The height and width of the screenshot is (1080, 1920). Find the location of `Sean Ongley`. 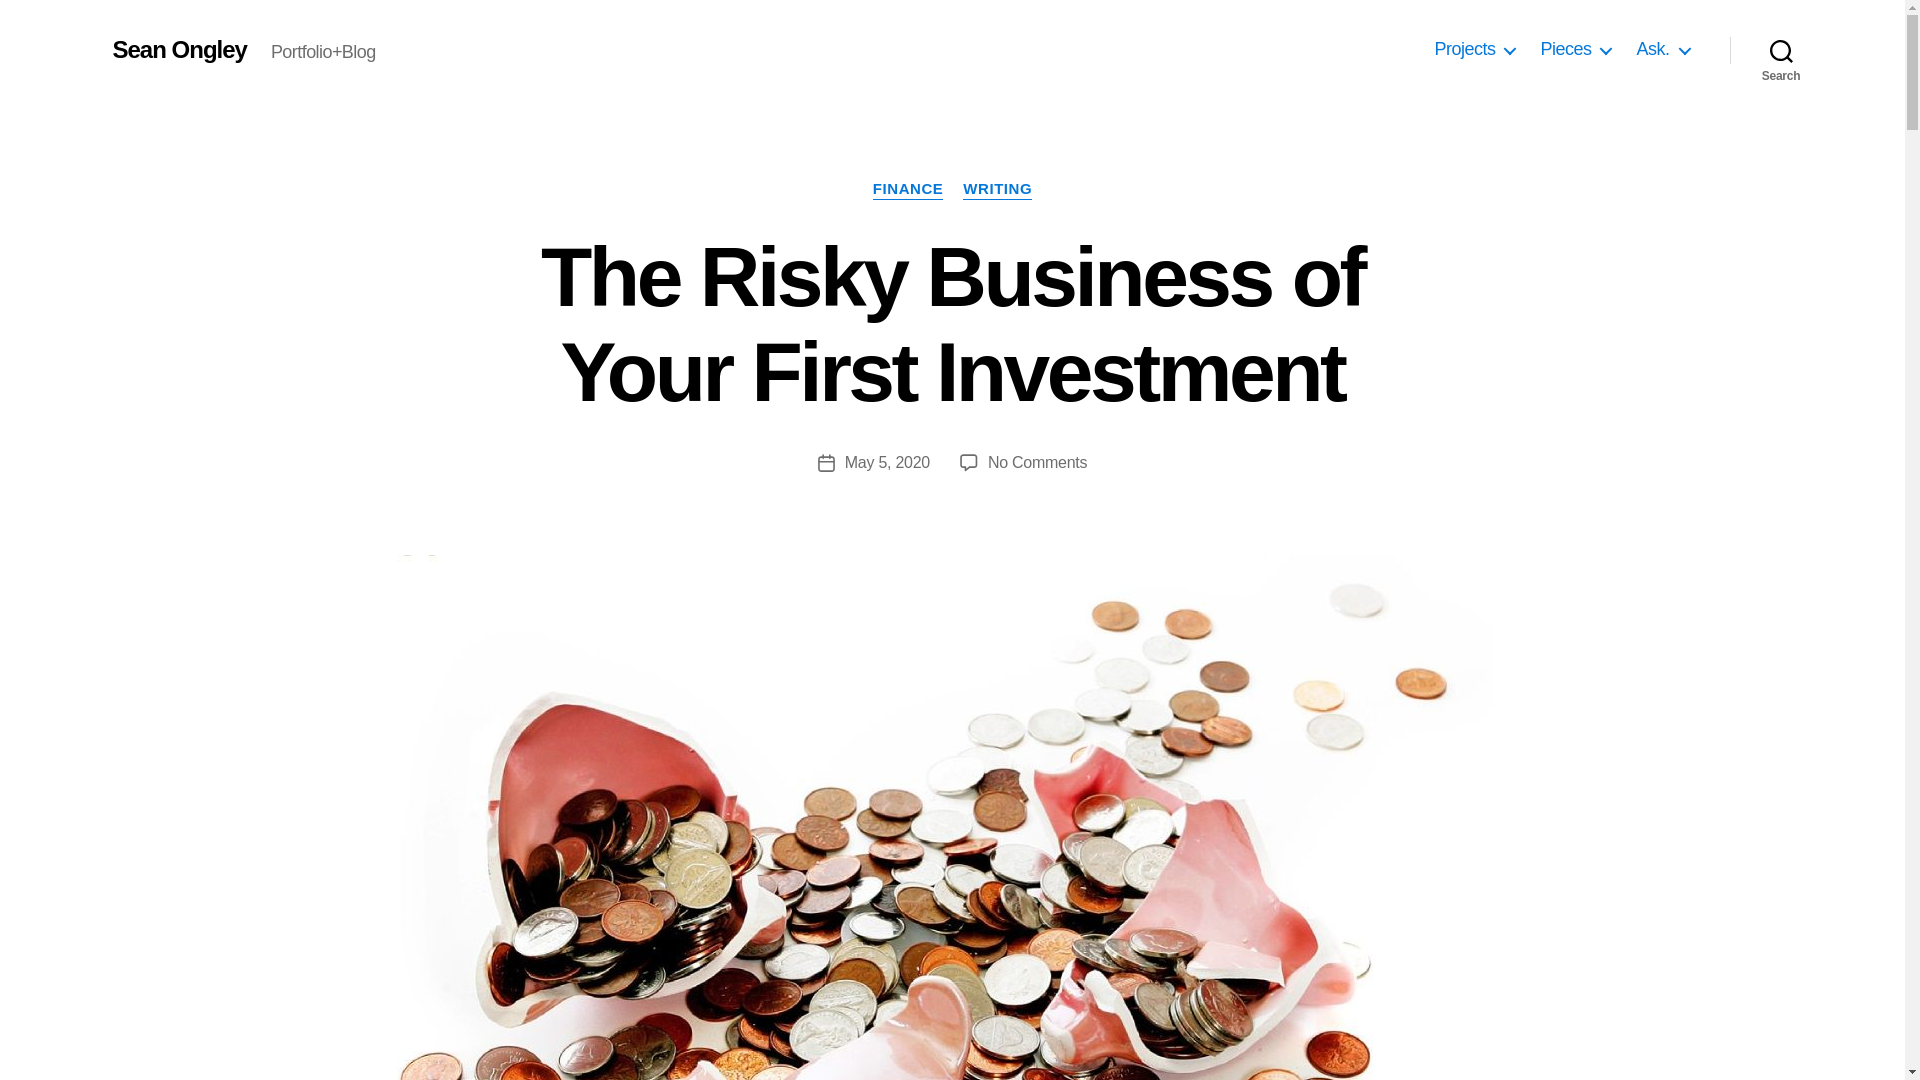

Sean Ongley is located at coordinates (178, 49).